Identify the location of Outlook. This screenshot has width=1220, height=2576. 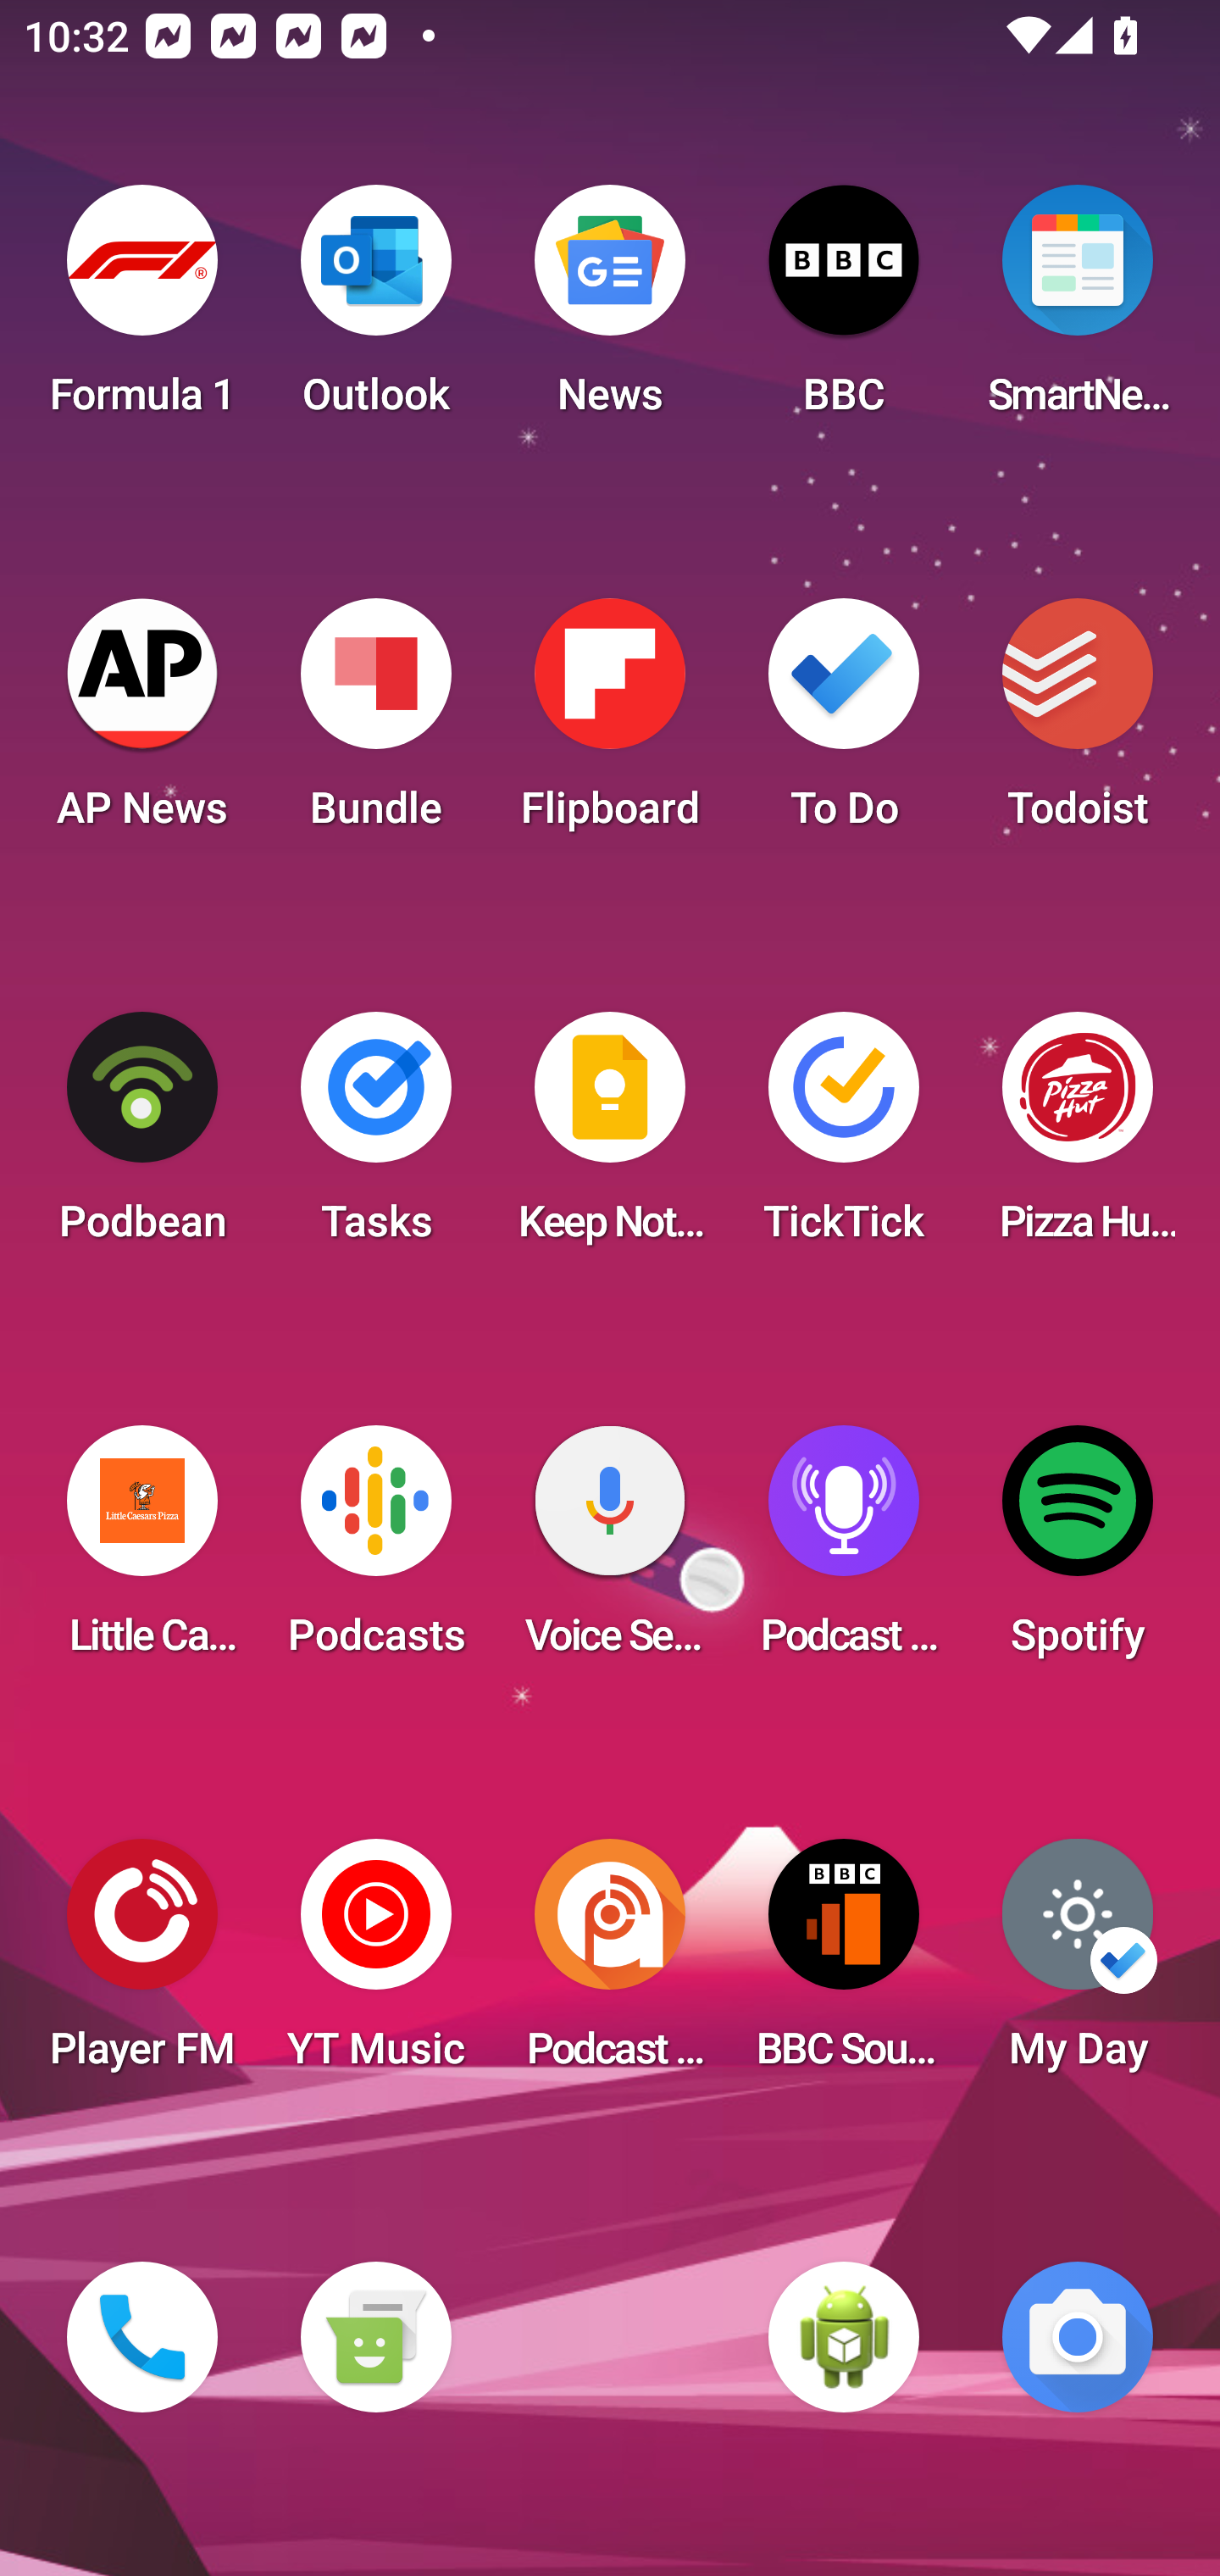
(375, 310).